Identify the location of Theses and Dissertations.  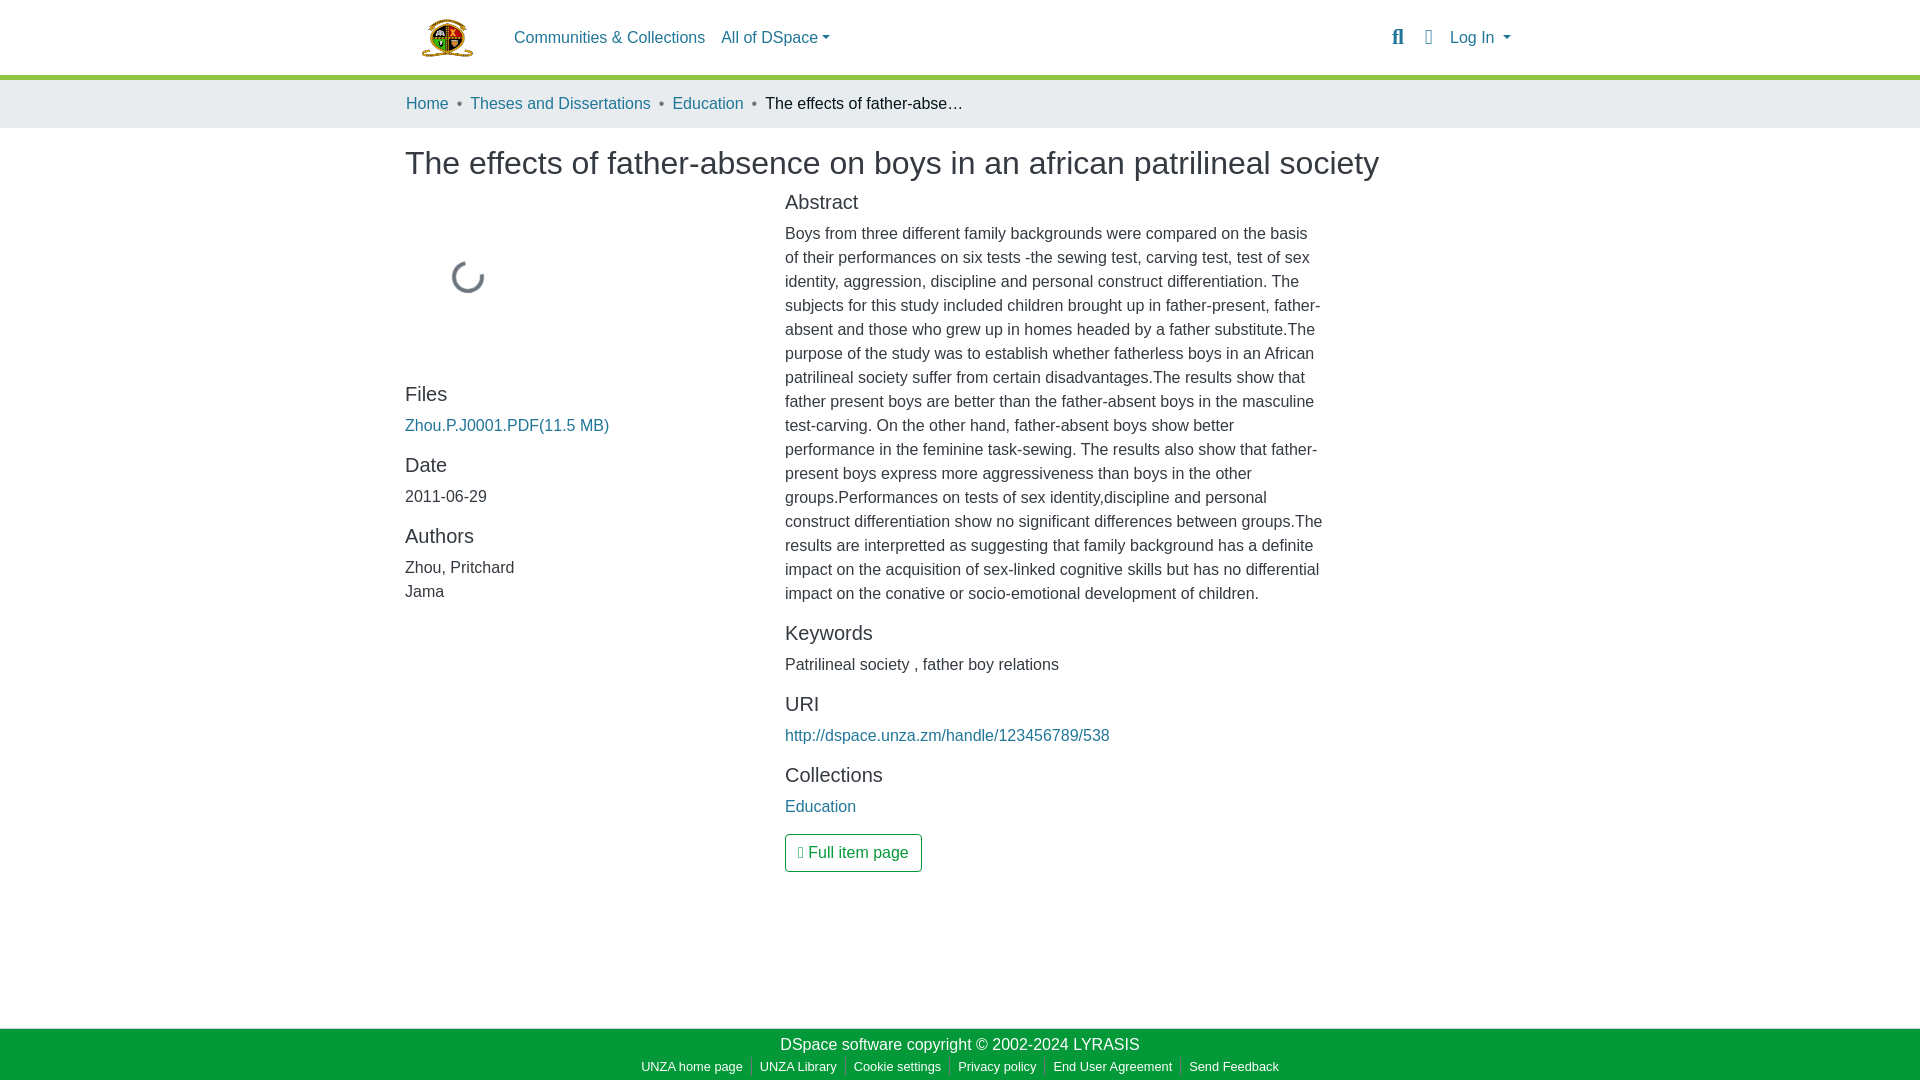
(560, 103).